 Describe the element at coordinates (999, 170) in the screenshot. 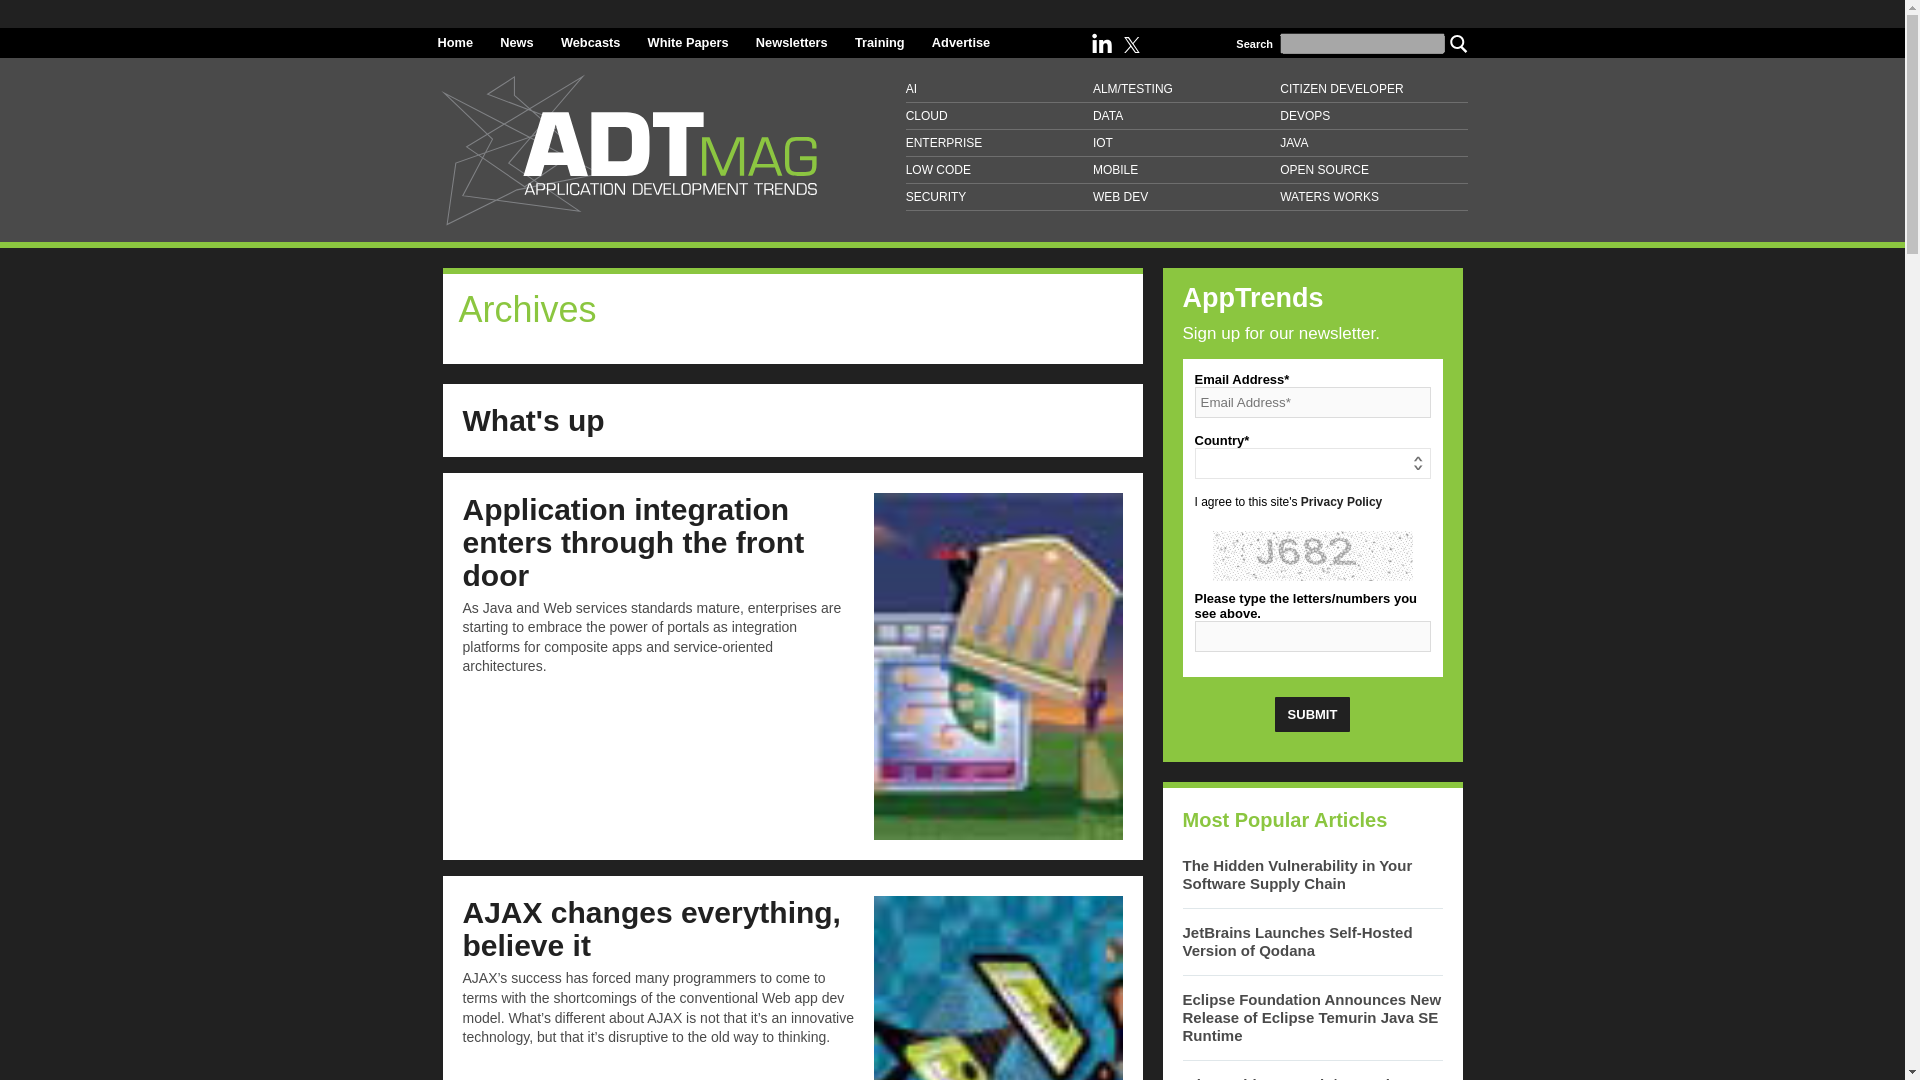

I see `LOW CODE` at that location.